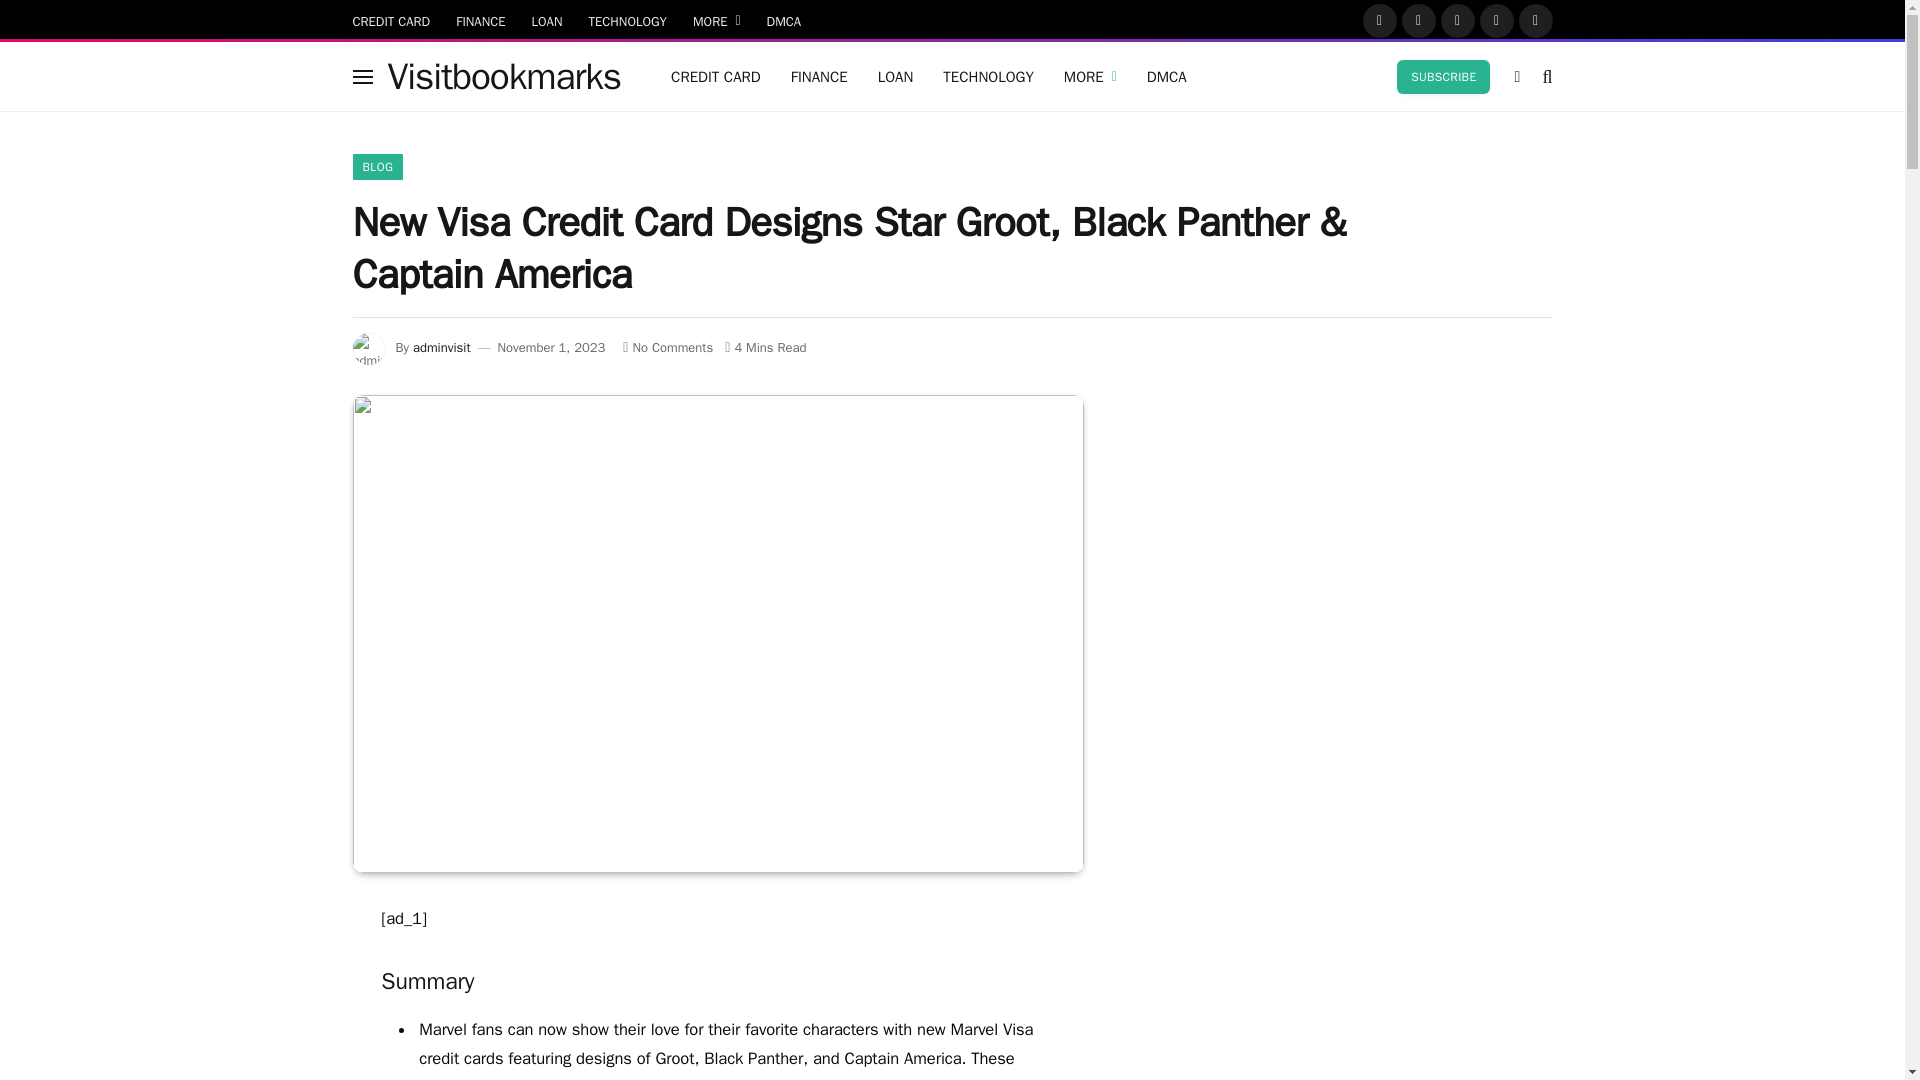 Image resolution: width=1920 pixels, height=1080 pixels. Describe the element at coordinates (480, 20) in the screenshot. I see `FINANCE` at that location.